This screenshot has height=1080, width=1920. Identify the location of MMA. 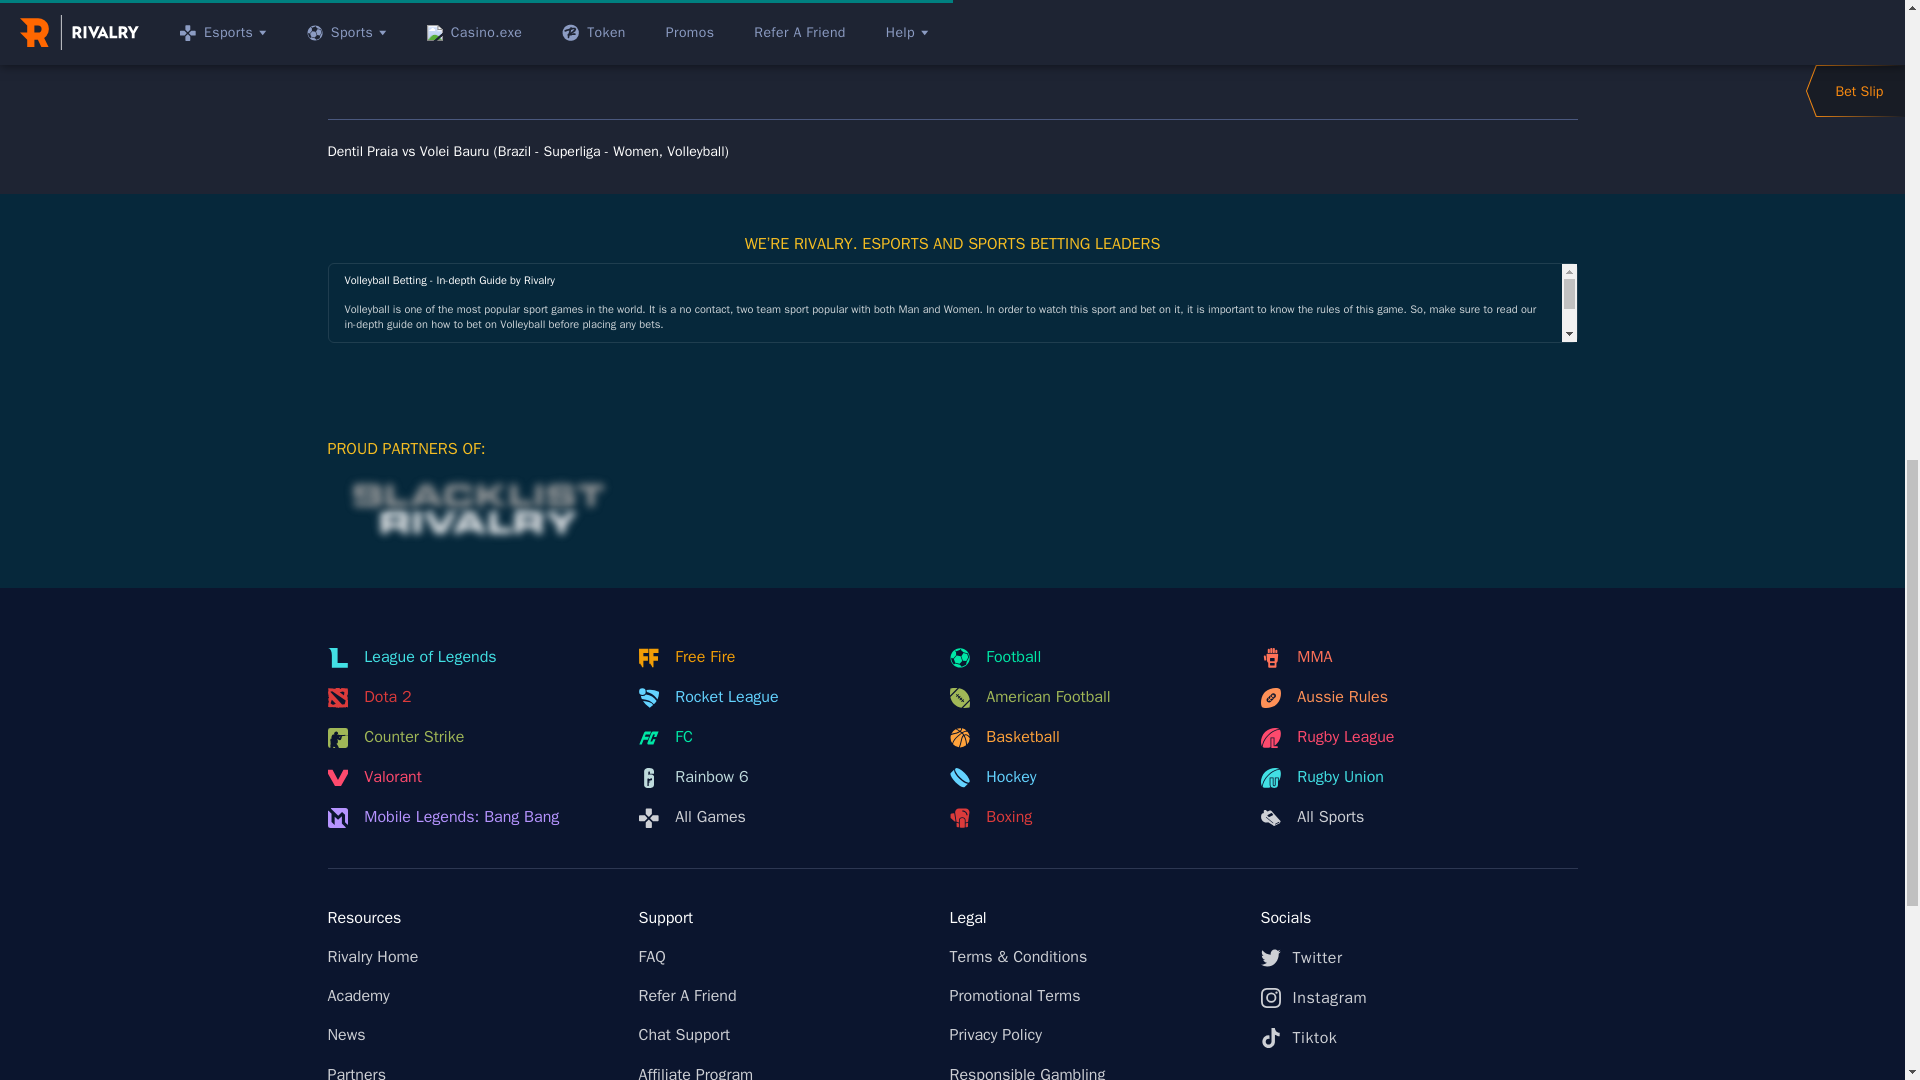
(1403, 658).